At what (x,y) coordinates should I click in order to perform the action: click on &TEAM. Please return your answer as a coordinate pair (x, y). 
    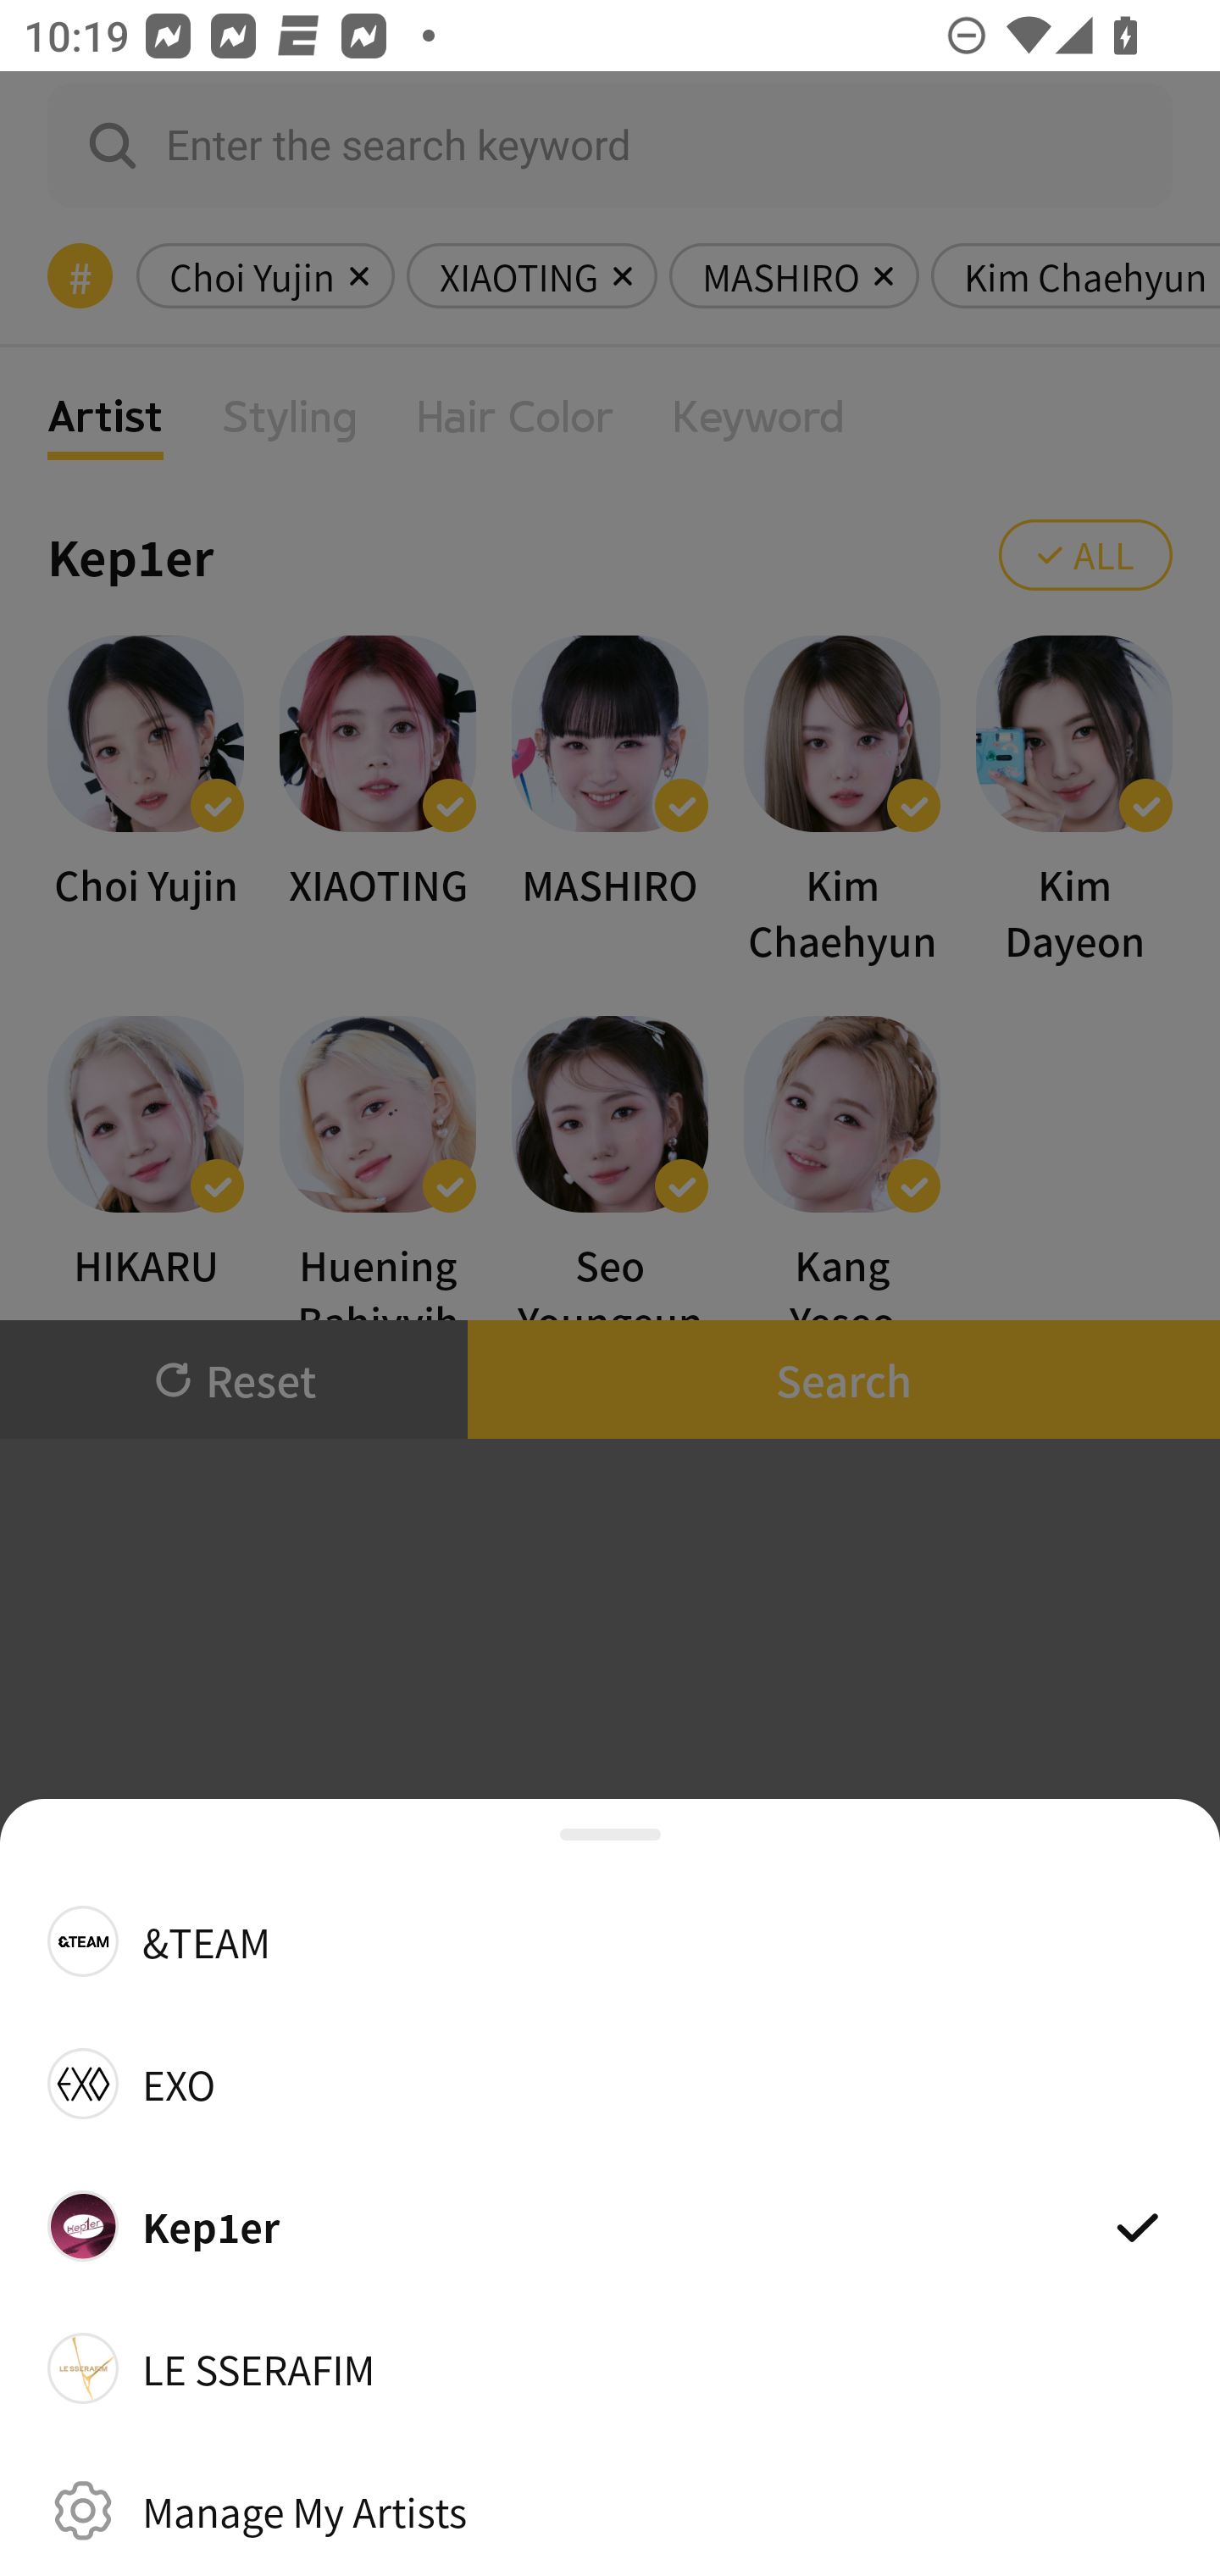
    Looking at the image, I should click on (610, 1940).